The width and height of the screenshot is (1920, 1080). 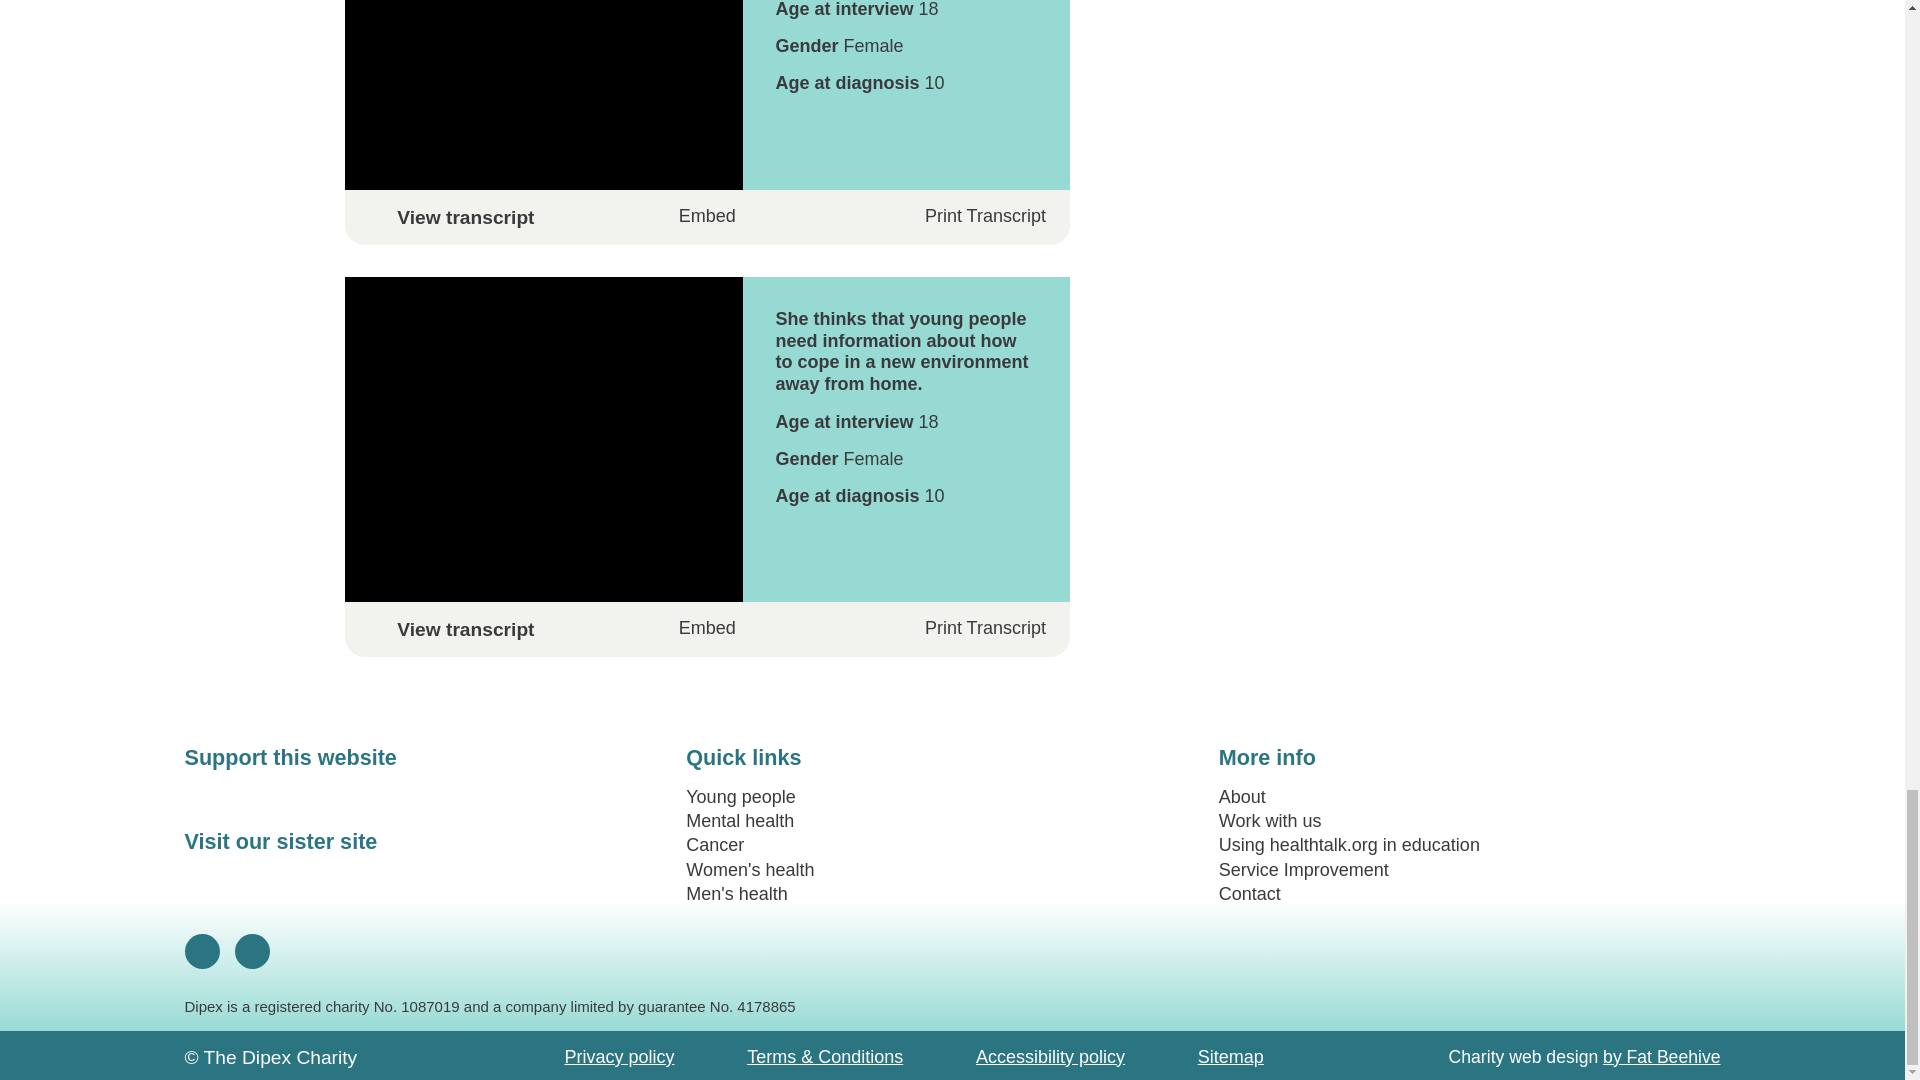 I want to click on Twitter, so click(x=252, y=950).